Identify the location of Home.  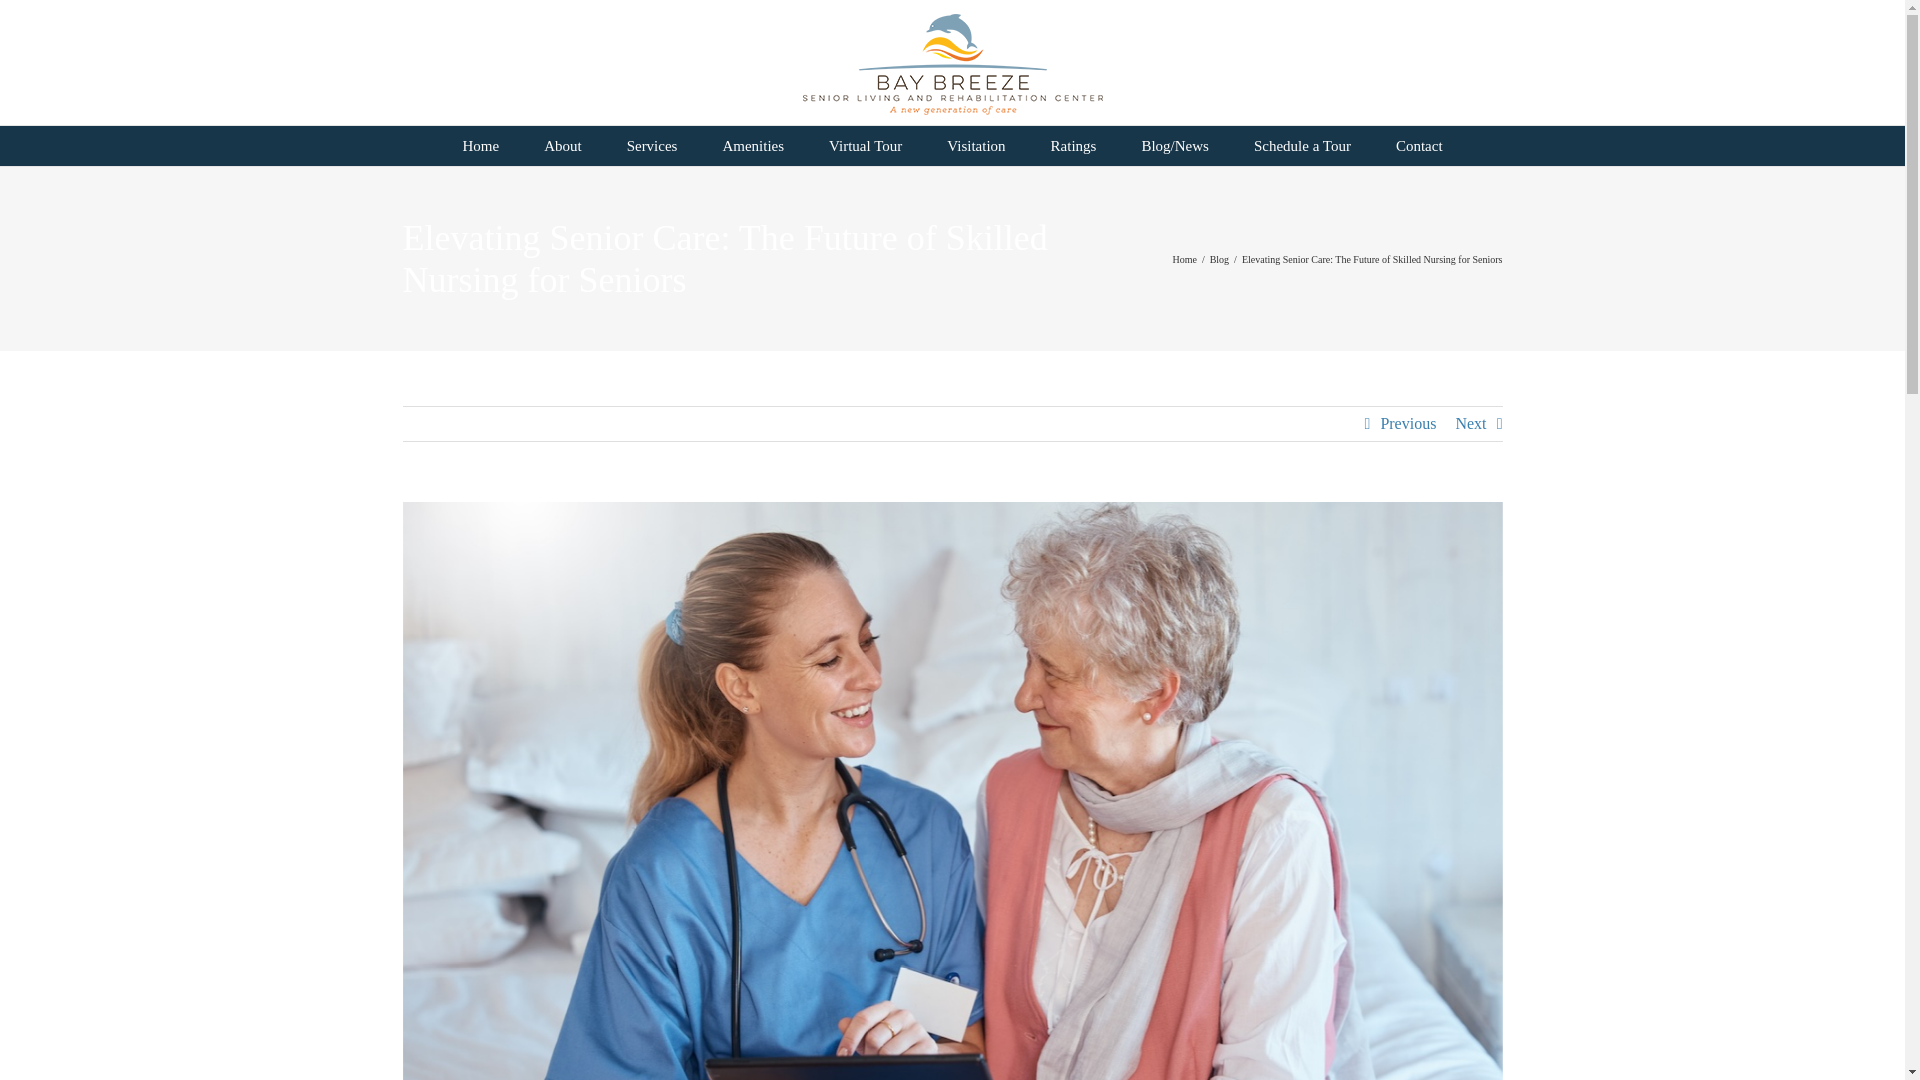
(480, 146).